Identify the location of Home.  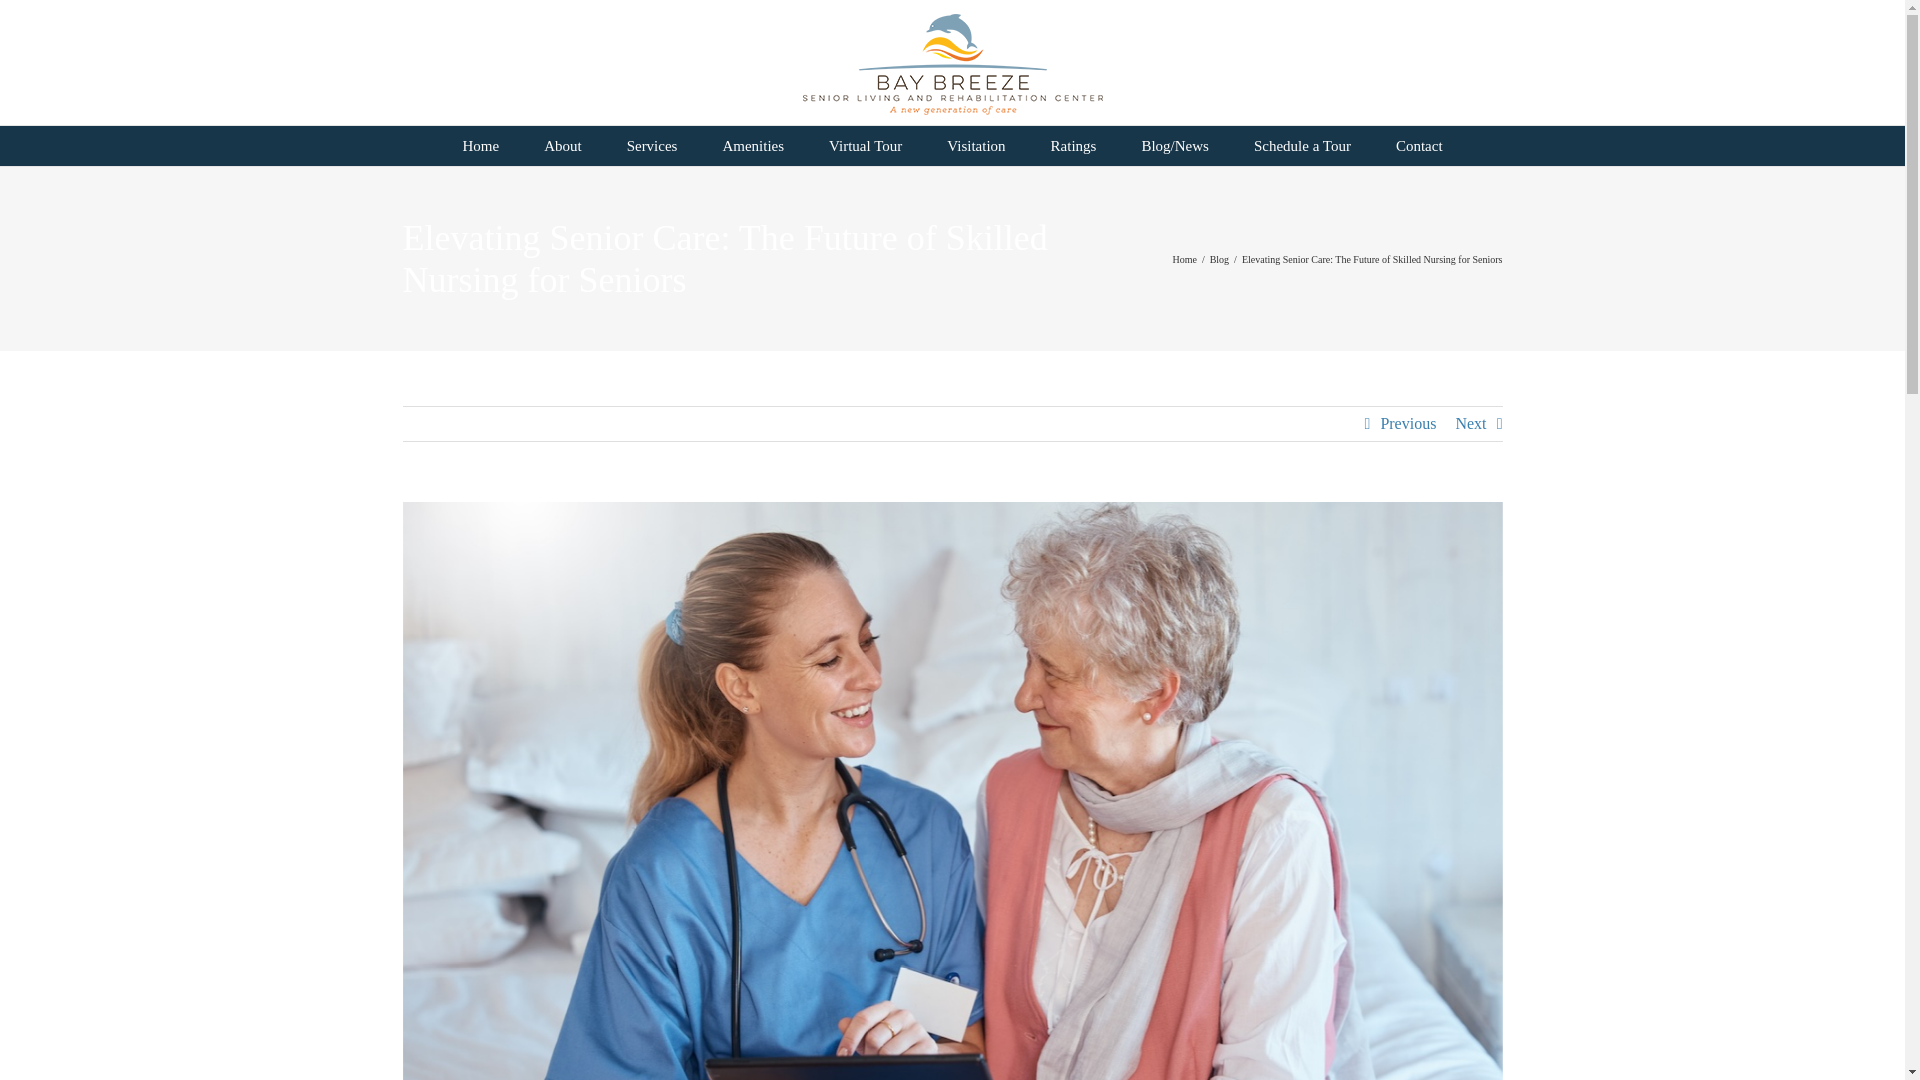
(480, 146).